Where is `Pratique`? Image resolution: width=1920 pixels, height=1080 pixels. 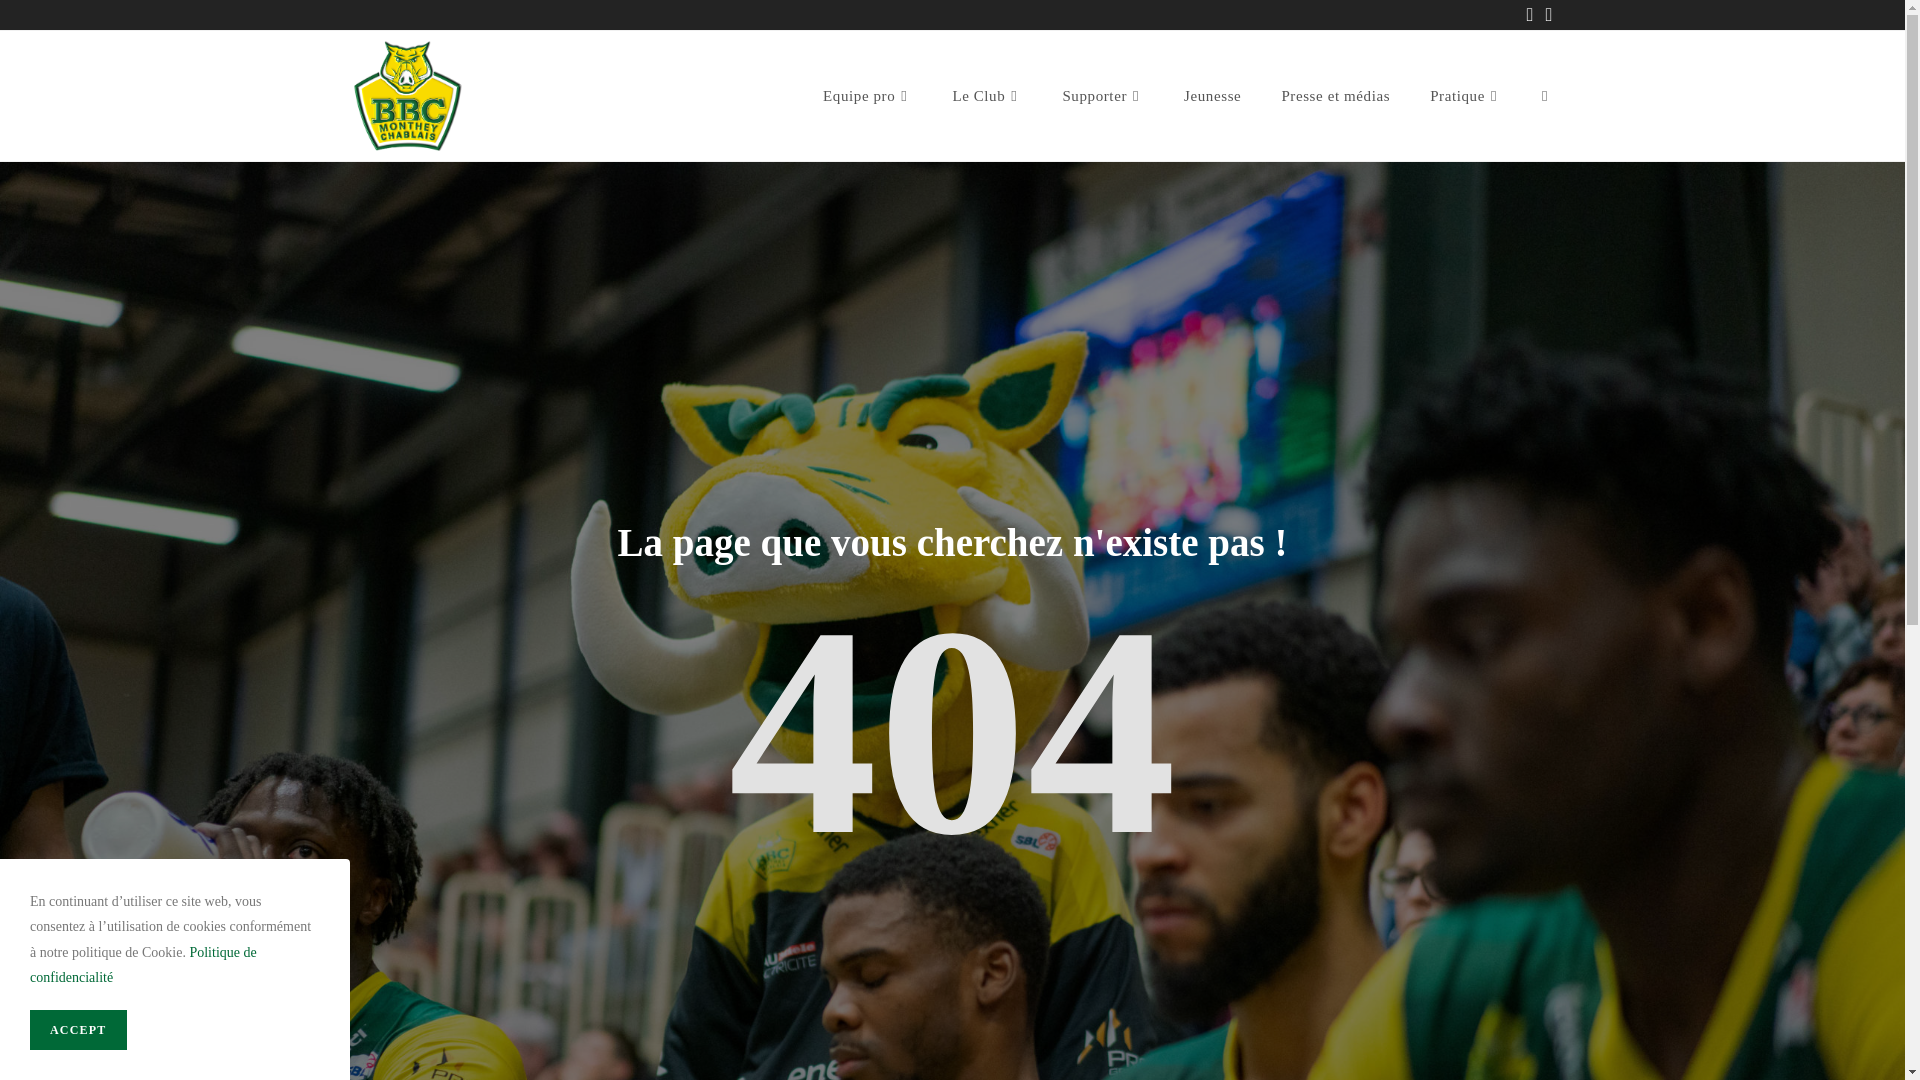
Pratique is located at coordinates (1466, 96).